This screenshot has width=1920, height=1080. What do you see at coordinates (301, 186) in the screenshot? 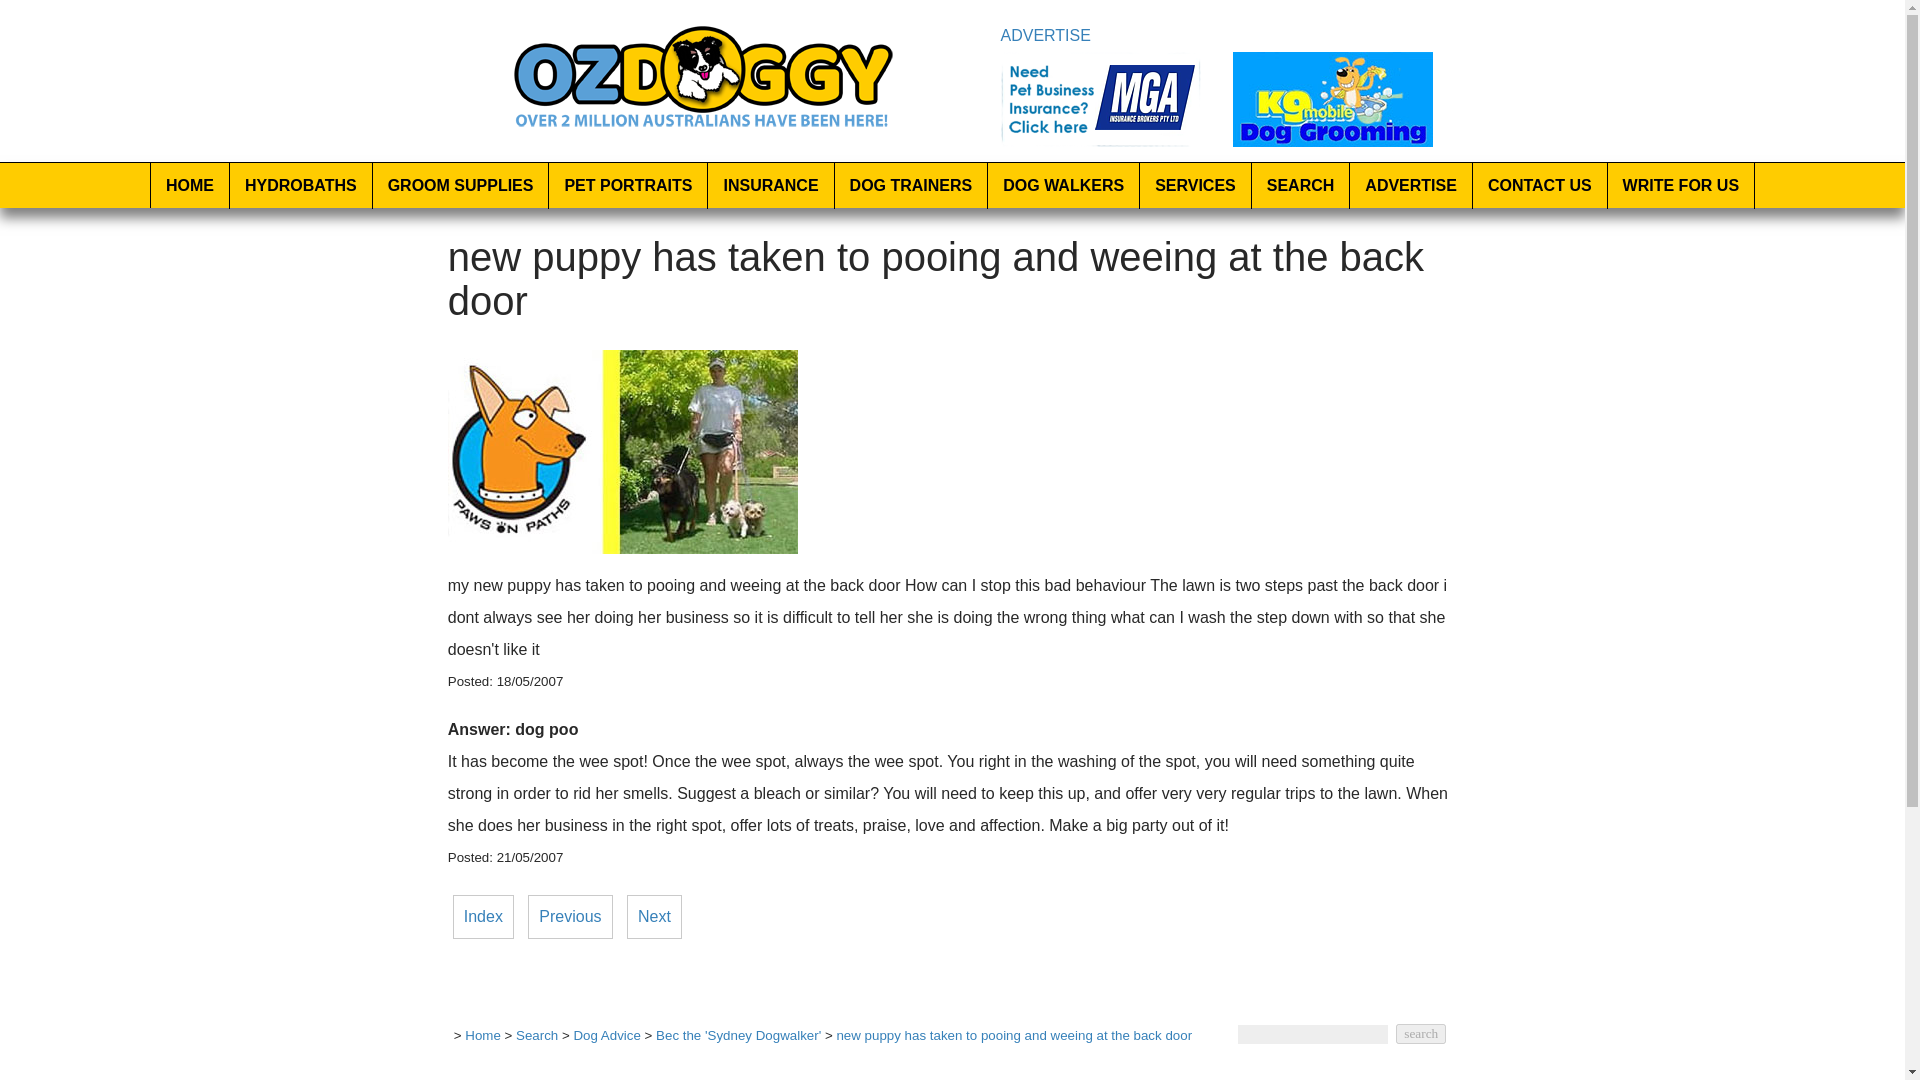
I see `HYDROBATHS` at bounding box center [301, 186].